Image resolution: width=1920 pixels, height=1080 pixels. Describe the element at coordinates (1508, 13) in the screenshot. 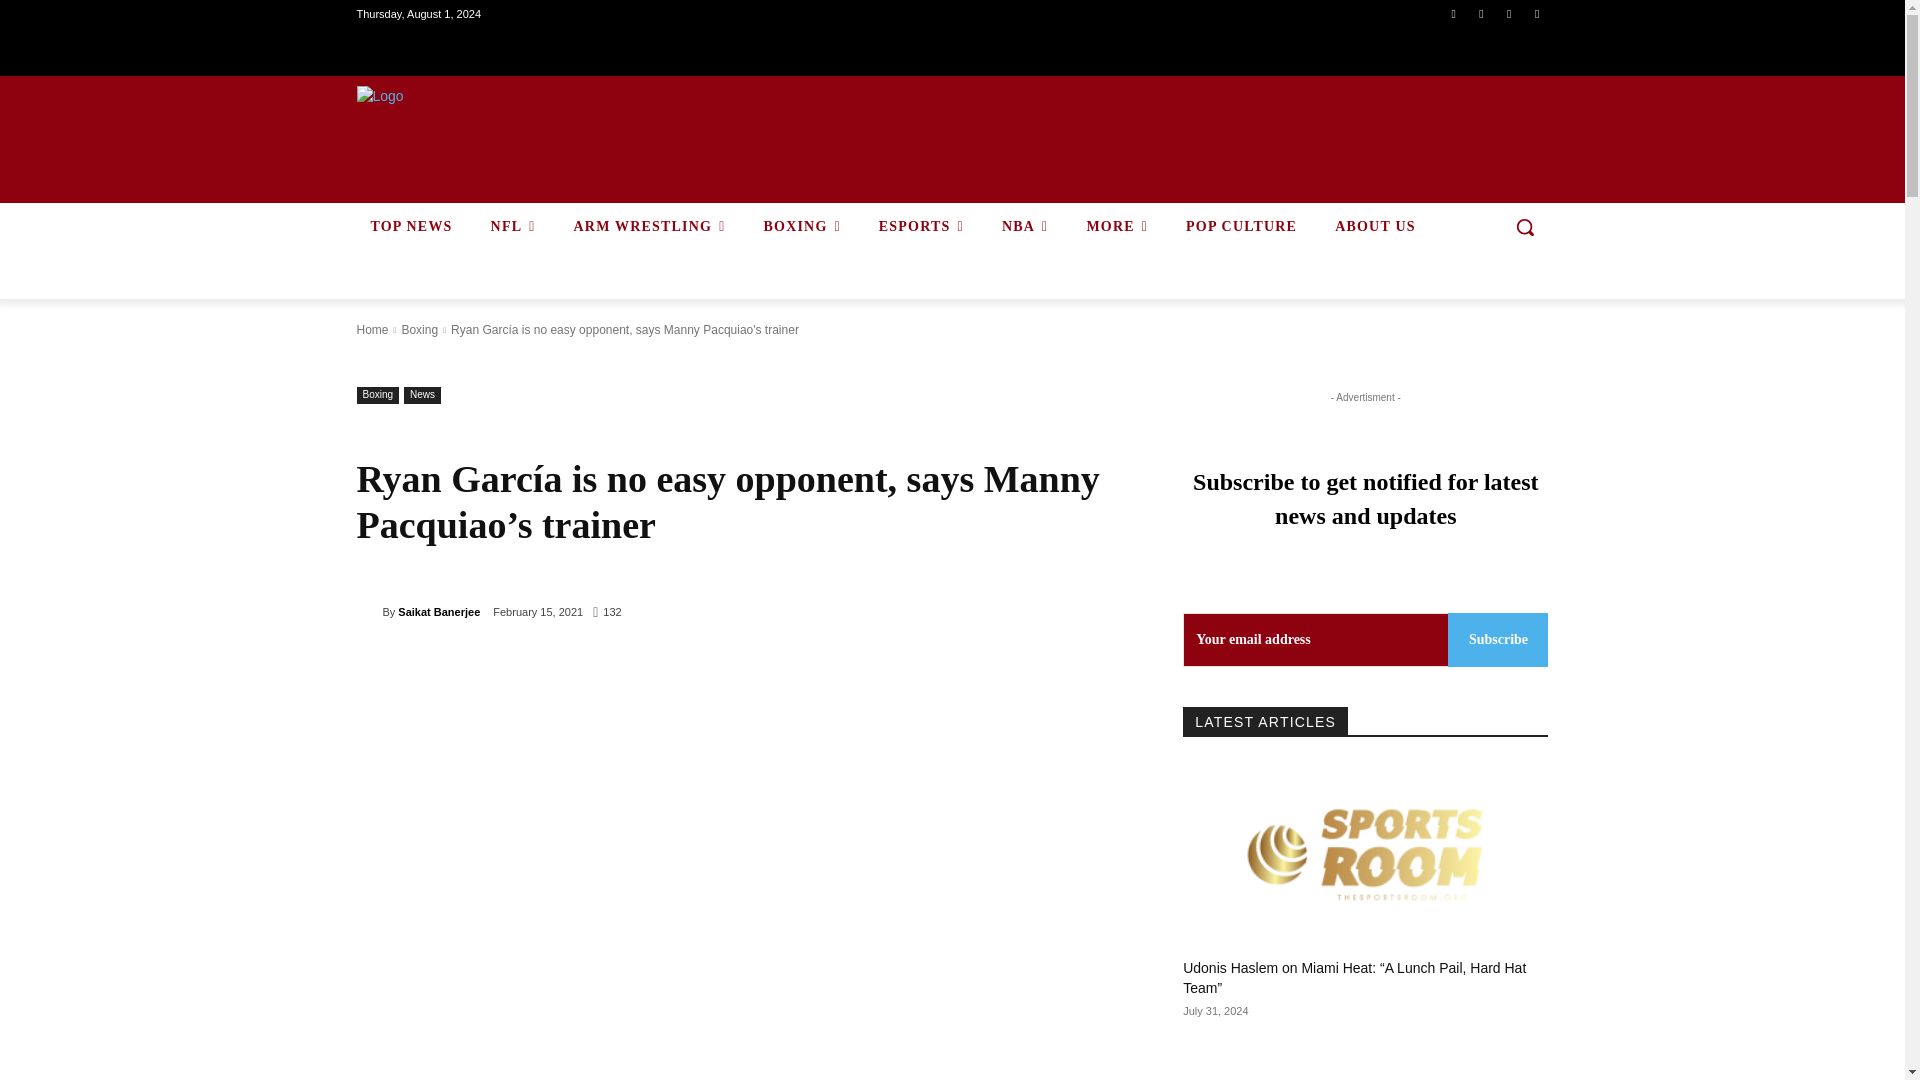

I see `Twitter` at that location.